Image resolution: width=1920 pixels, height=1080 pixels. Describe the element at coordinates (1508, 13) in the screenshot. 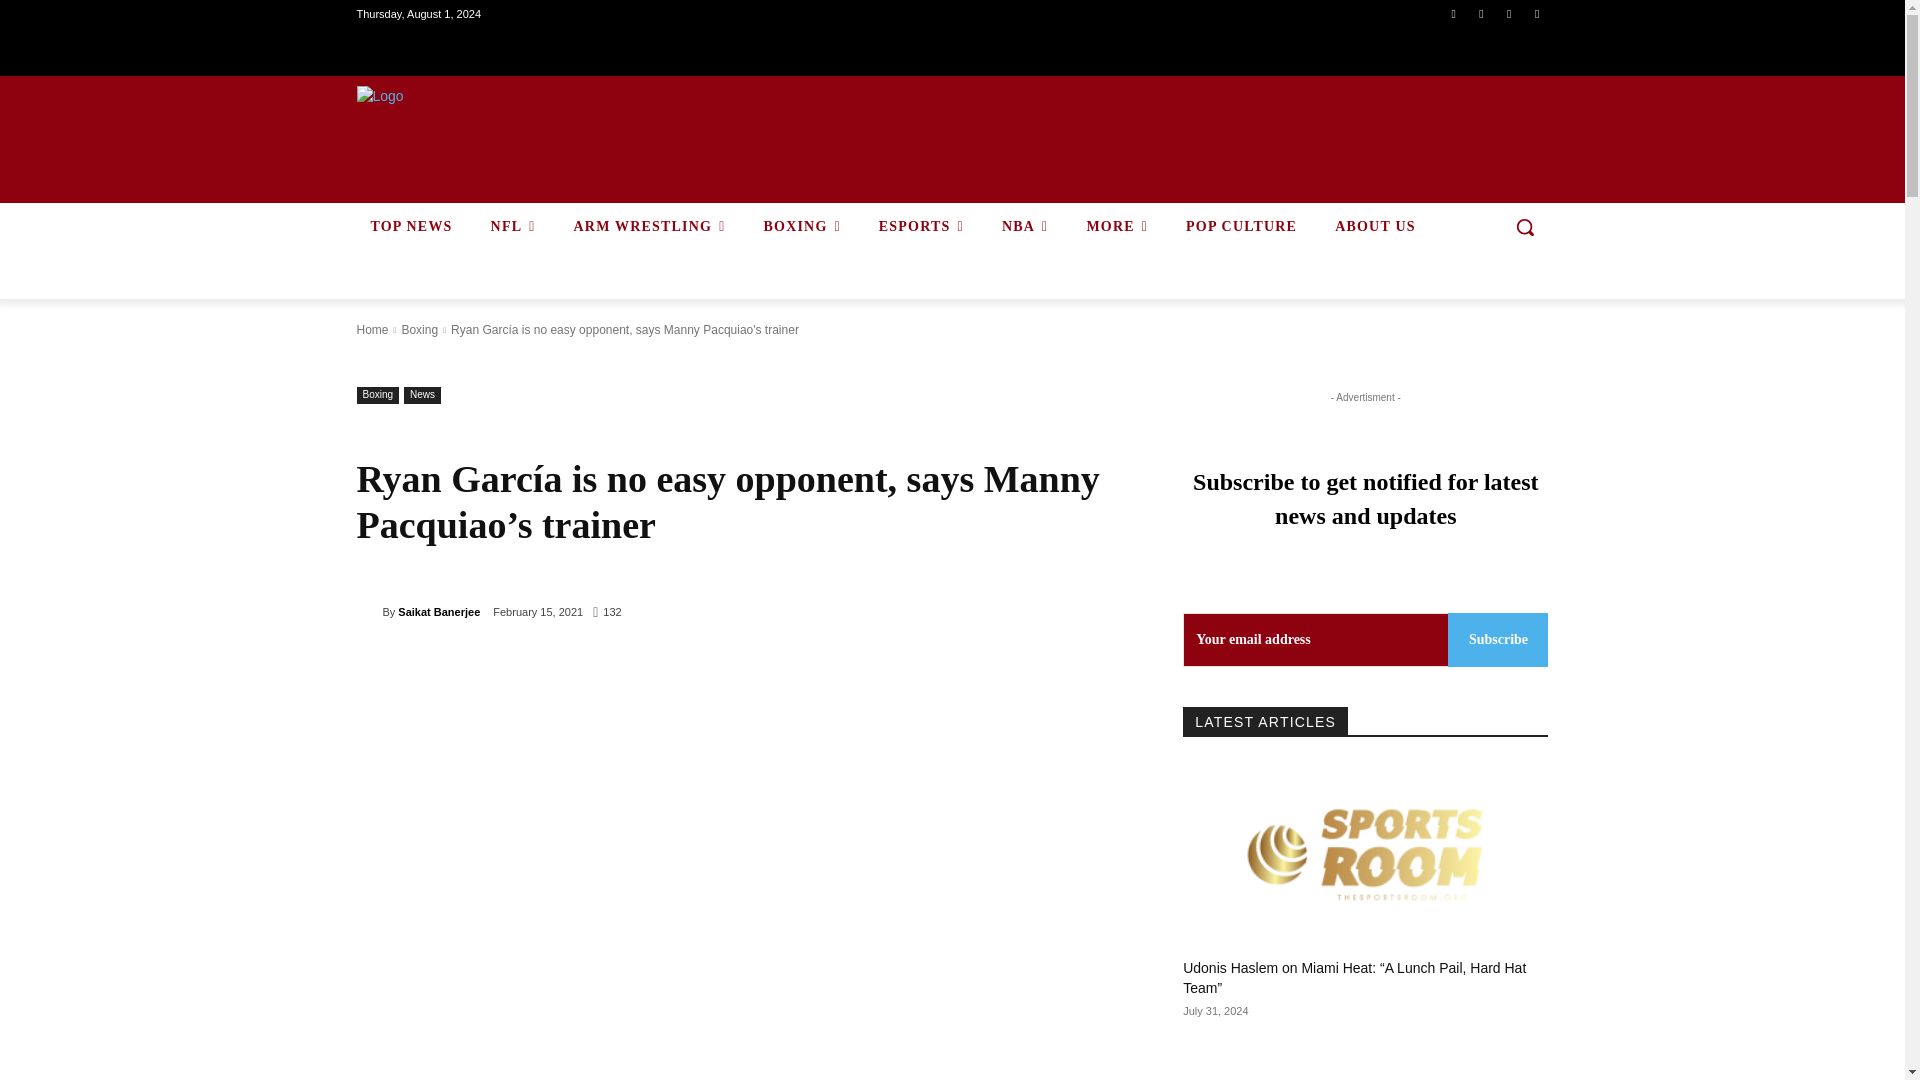

I see `Twitter` at that location.